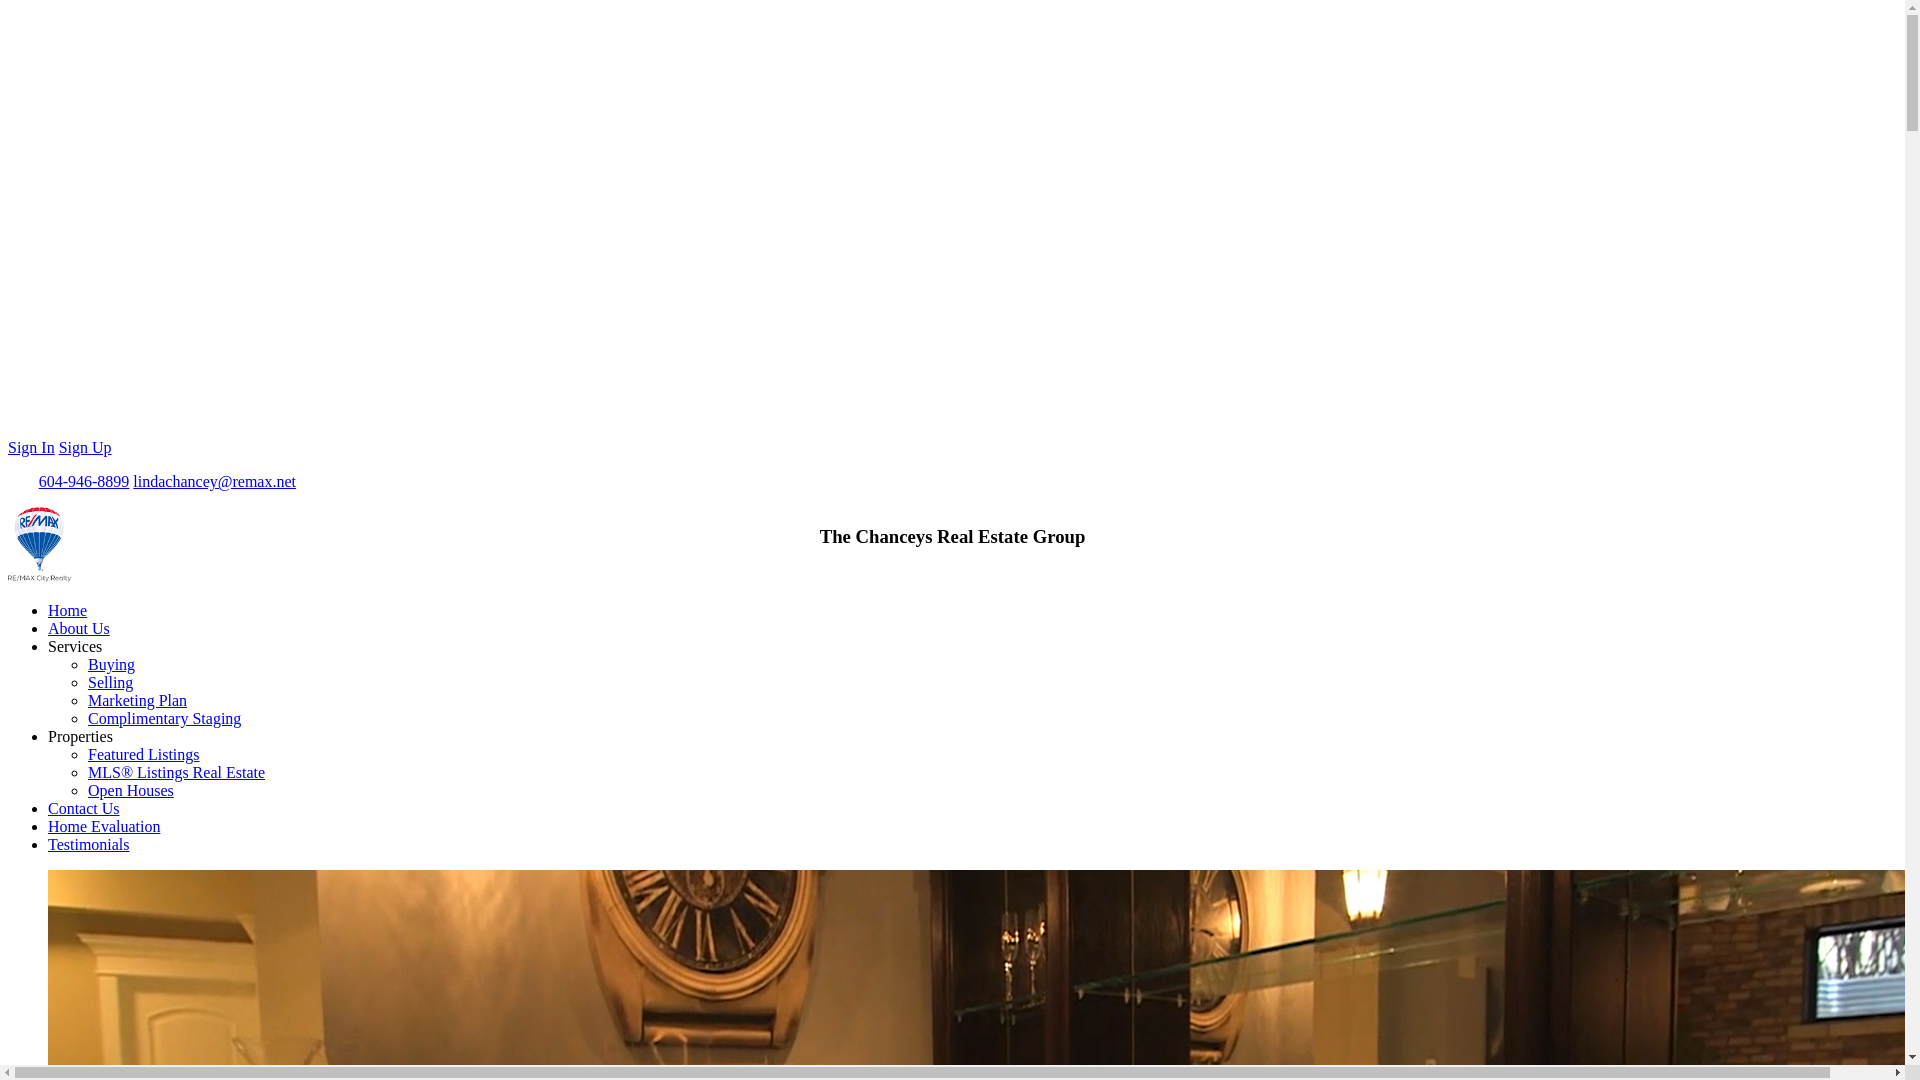 The width and height of the screenshot is (1920, 1080). I want to click on Home, so click(67, 610).